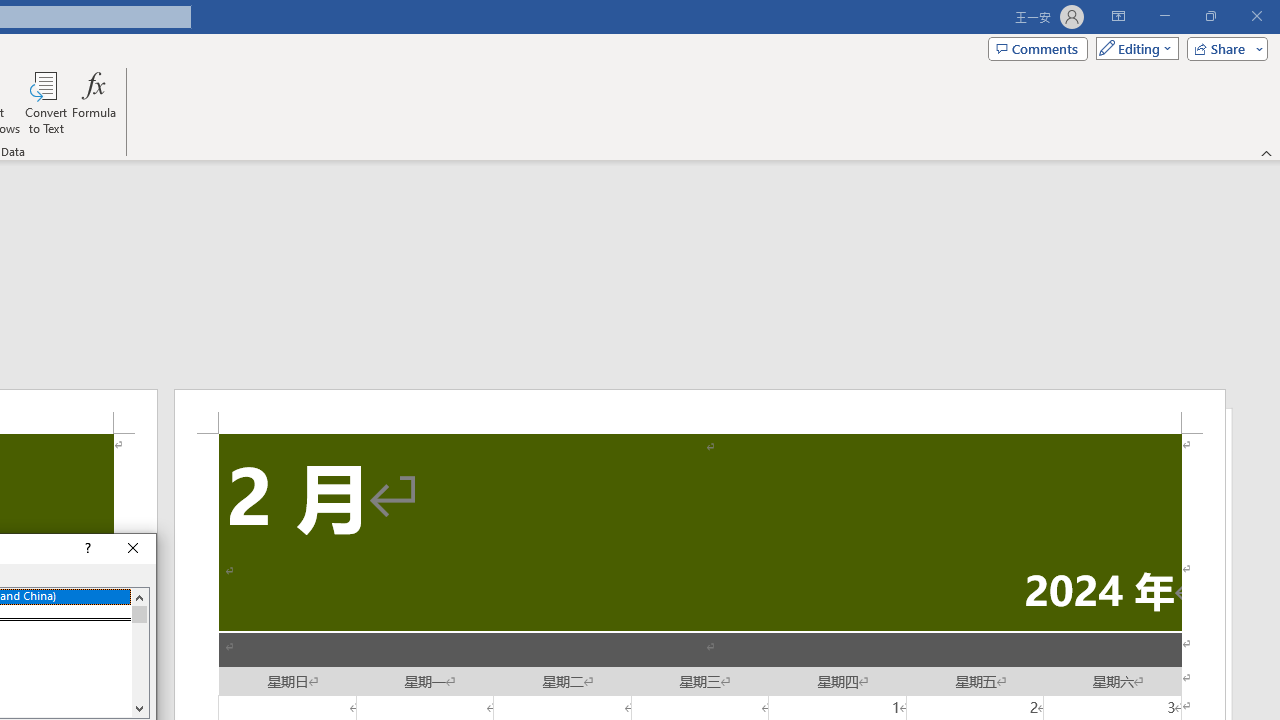 This screenshot has height=720, width=1280. Describe the element at coordinates (1267, 152) in the screenshot. I see `Collapse the Ribbon` at that location.